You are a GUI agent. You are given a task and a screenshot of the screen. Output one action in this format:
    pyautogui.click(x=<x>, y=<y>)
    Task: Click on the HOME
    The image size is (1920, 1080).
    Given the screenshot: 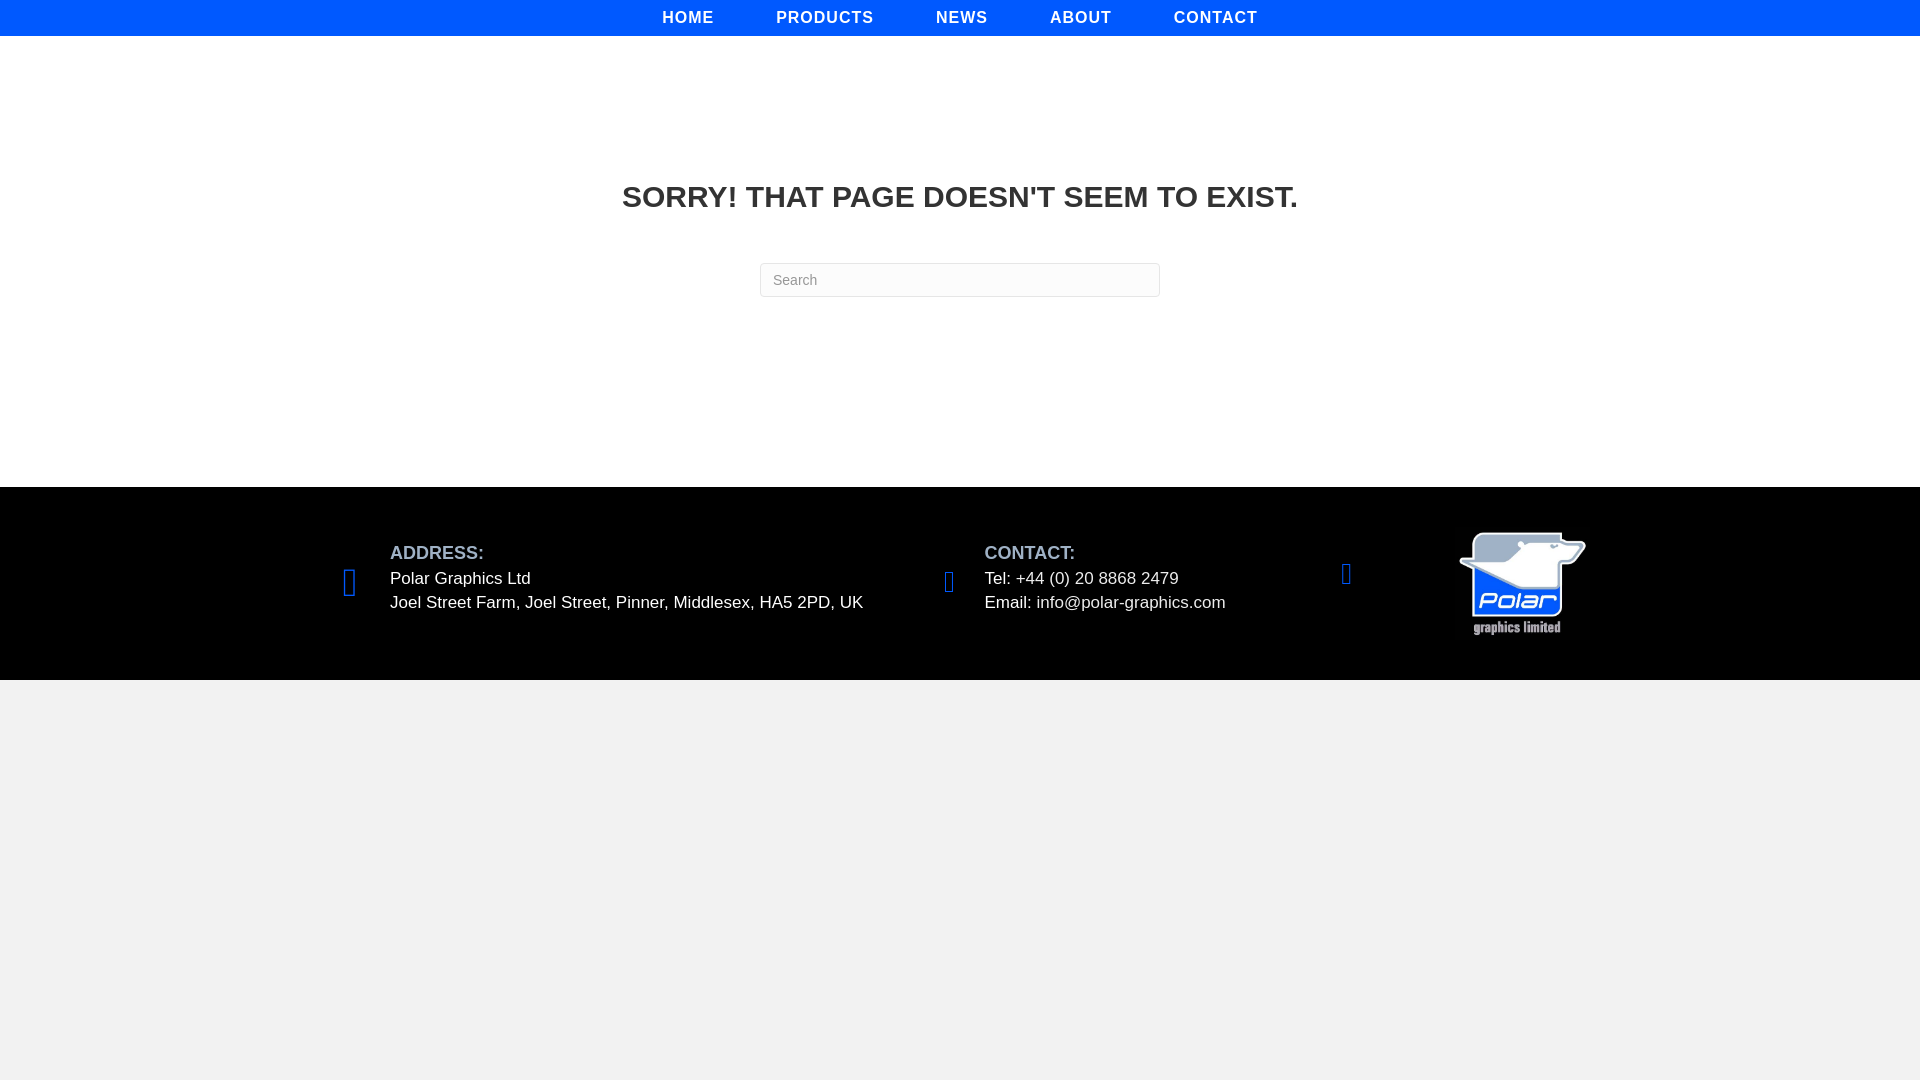 What is the action you would take?
    pyautogui.click(x=688, y=18)
    